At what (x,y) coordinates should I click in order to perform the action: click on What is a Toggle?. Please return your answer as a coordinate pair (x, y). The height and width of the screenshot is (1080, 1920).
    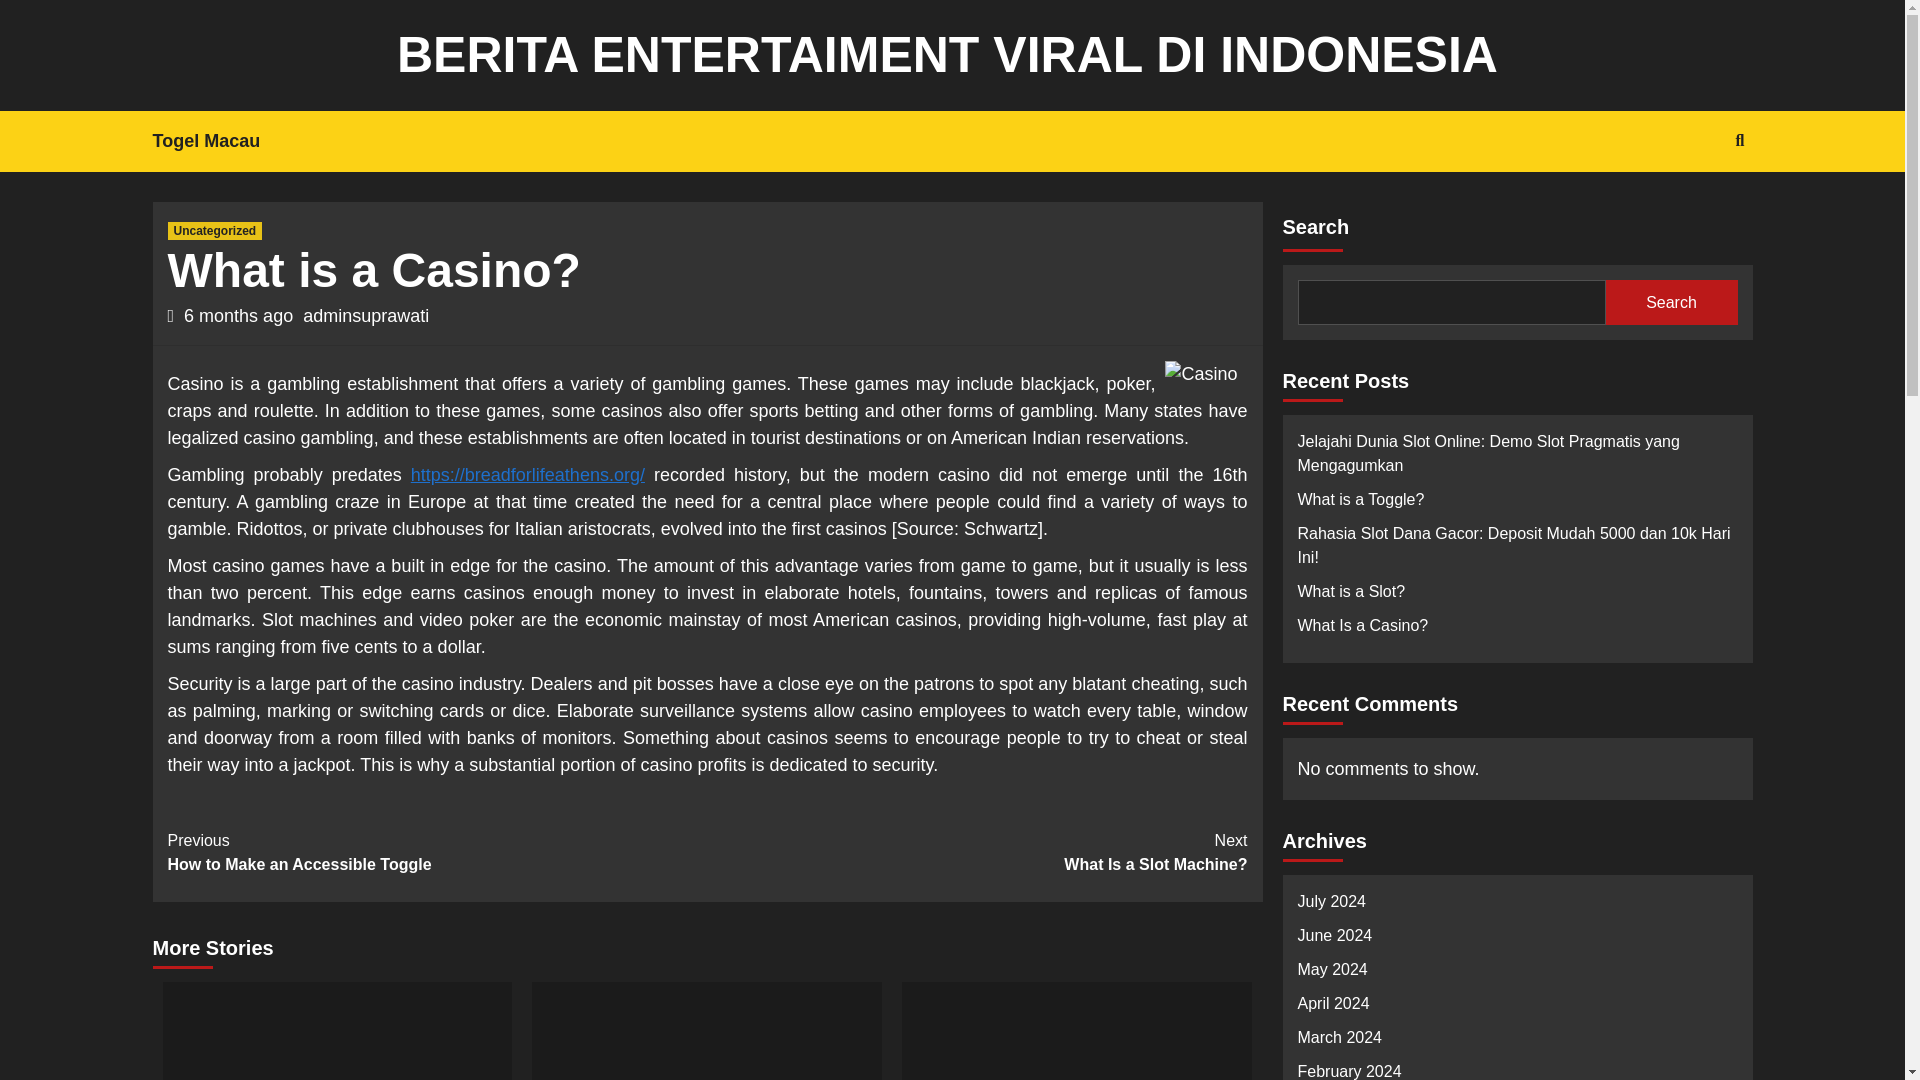
    Looking at the image, I should click on (1517, 906).